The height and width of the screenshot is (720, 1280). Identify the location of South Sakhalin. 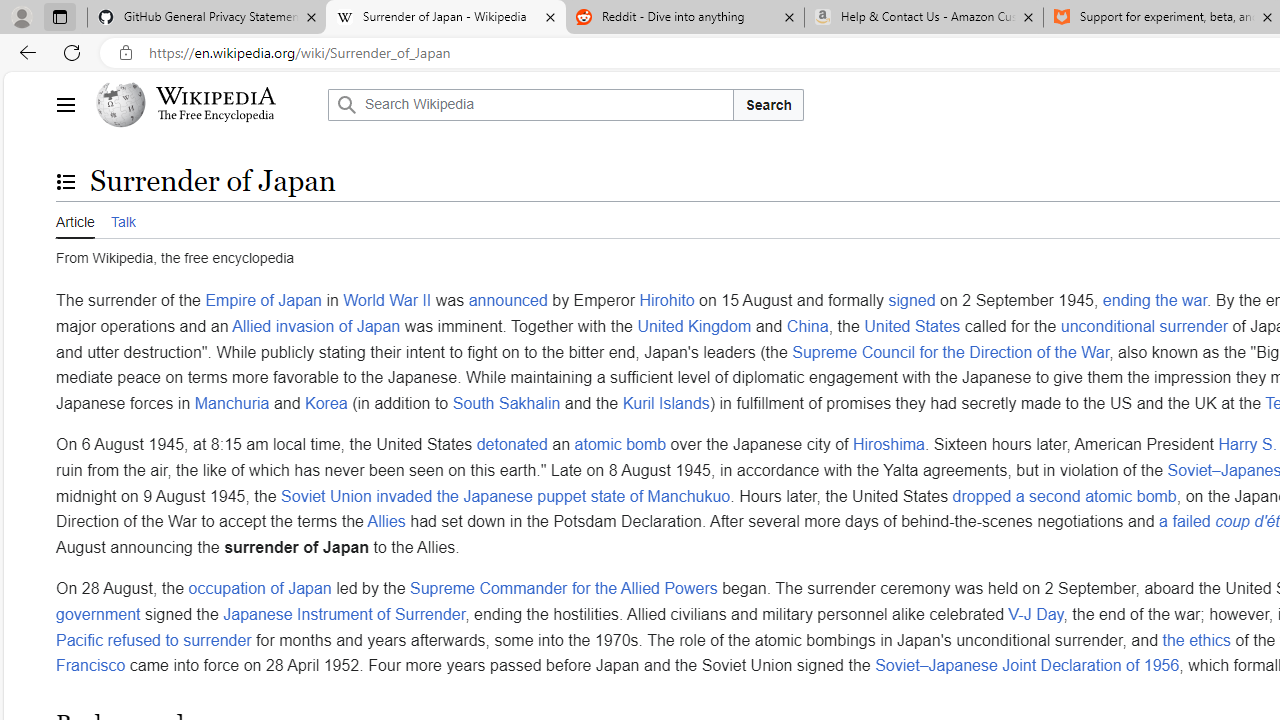
(506, 402).